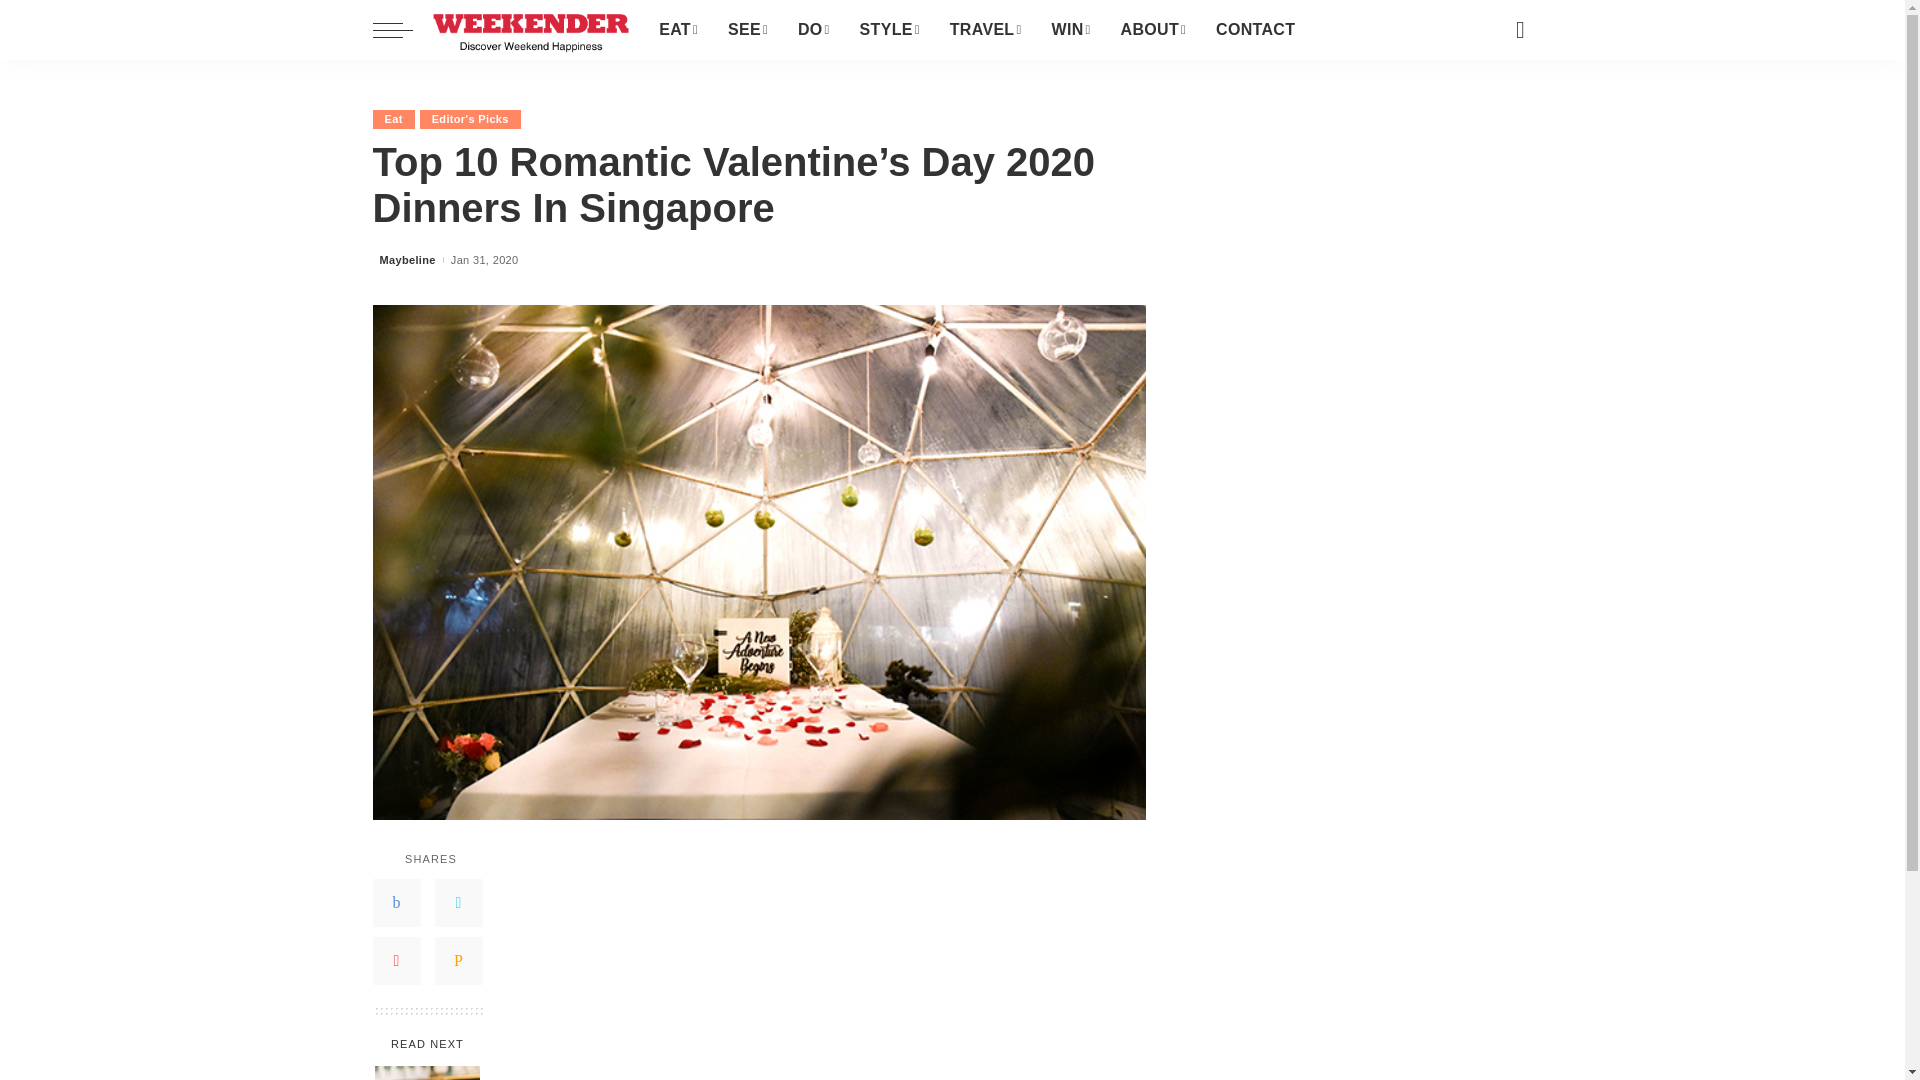  What do you see at coordinates (457, 902) in the screenshot?
I see `Twitter` at bounding box center [457, 902].